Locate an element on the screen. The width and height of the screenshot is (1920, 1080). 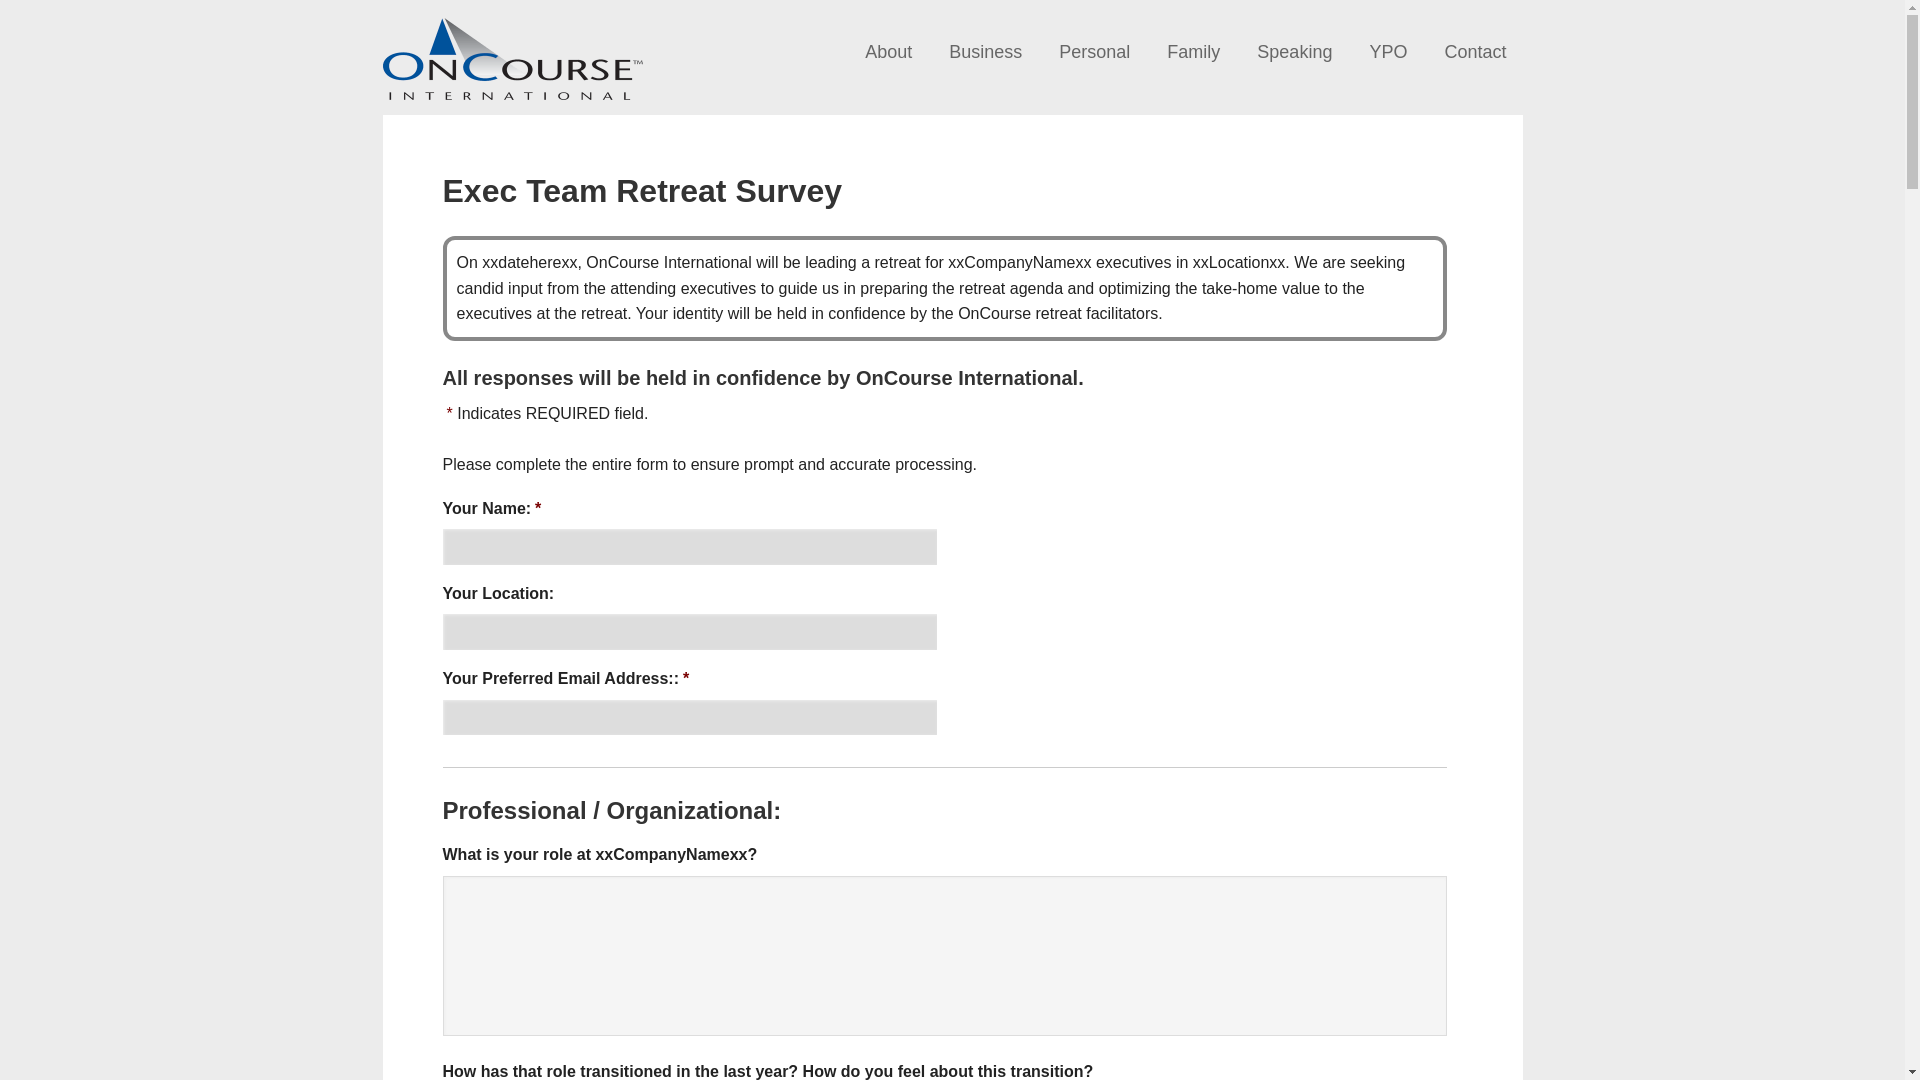
Business is located at coordinates (986, 53).